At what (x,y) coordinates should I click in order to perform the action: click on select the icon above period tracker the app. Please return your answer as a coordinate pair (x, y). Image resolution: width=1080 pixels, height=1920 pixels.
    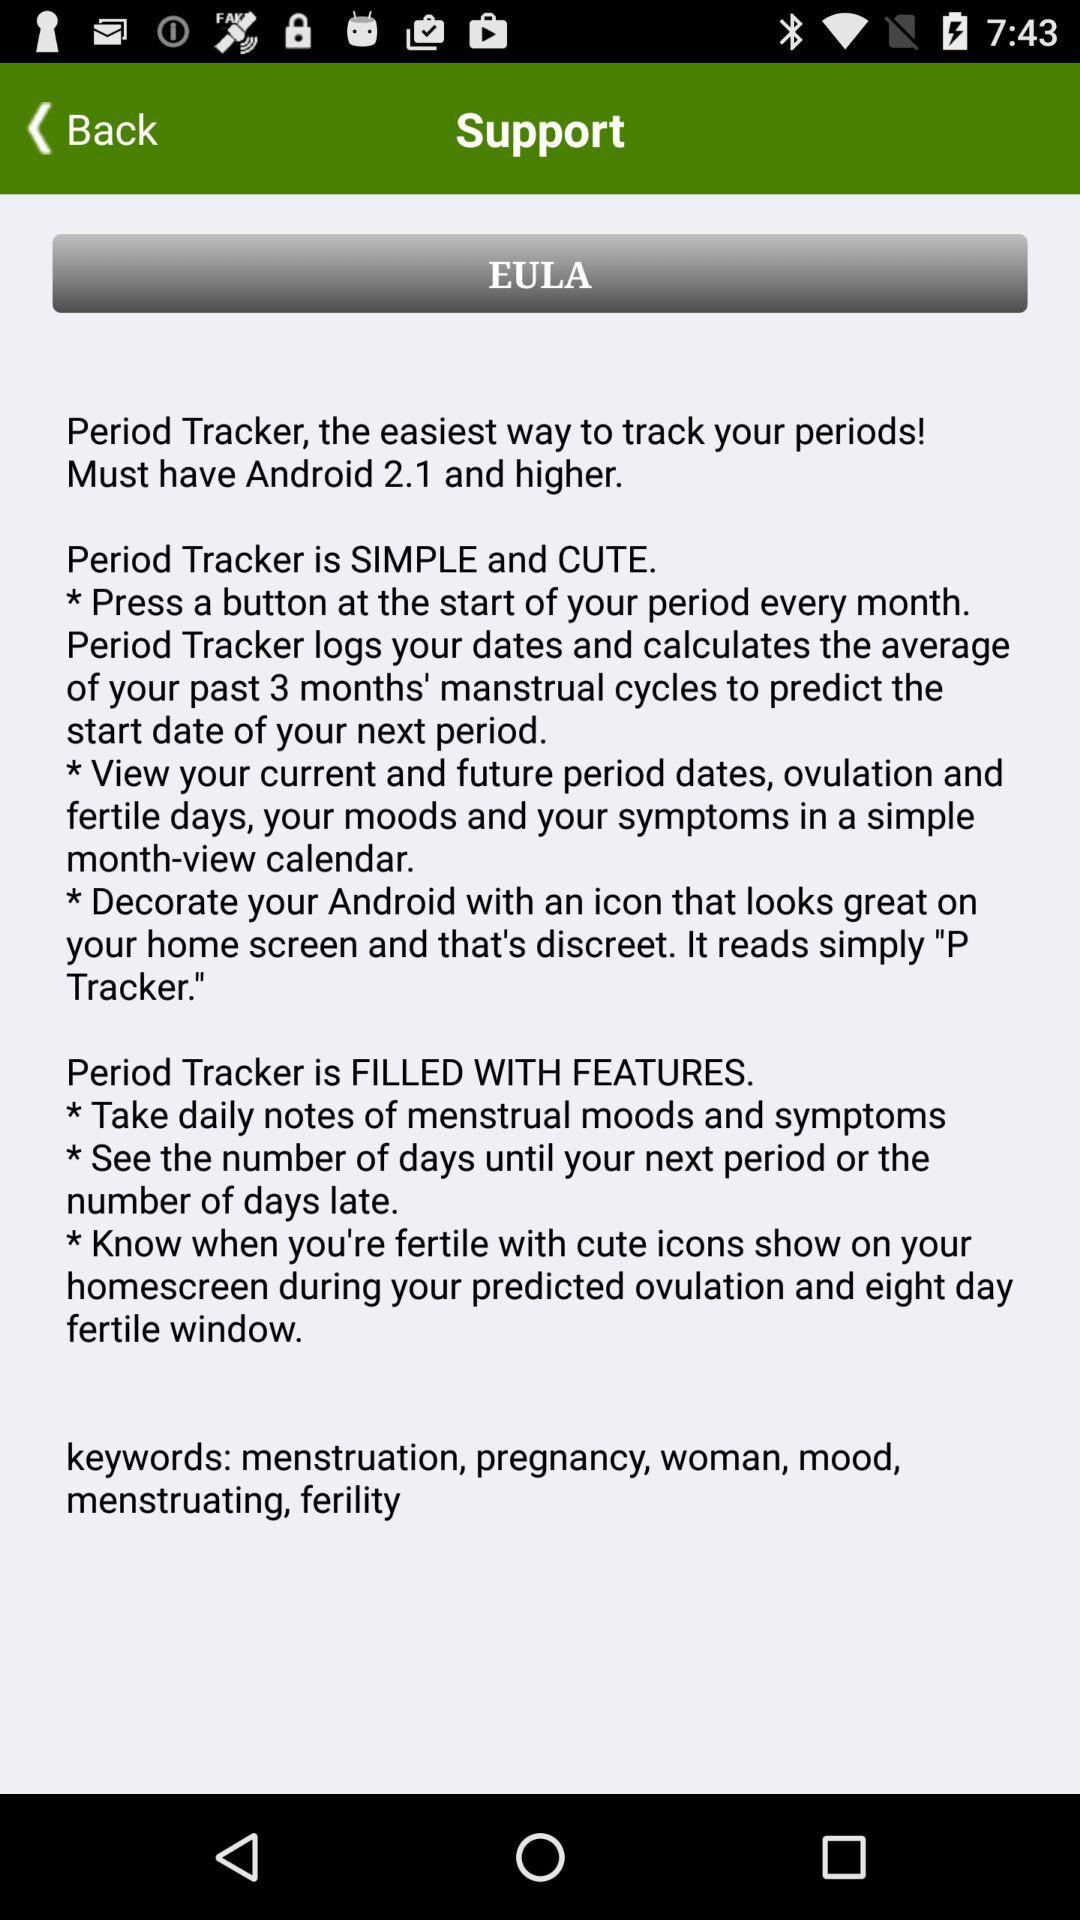
    Looking at the image, I should click on (540, 273).